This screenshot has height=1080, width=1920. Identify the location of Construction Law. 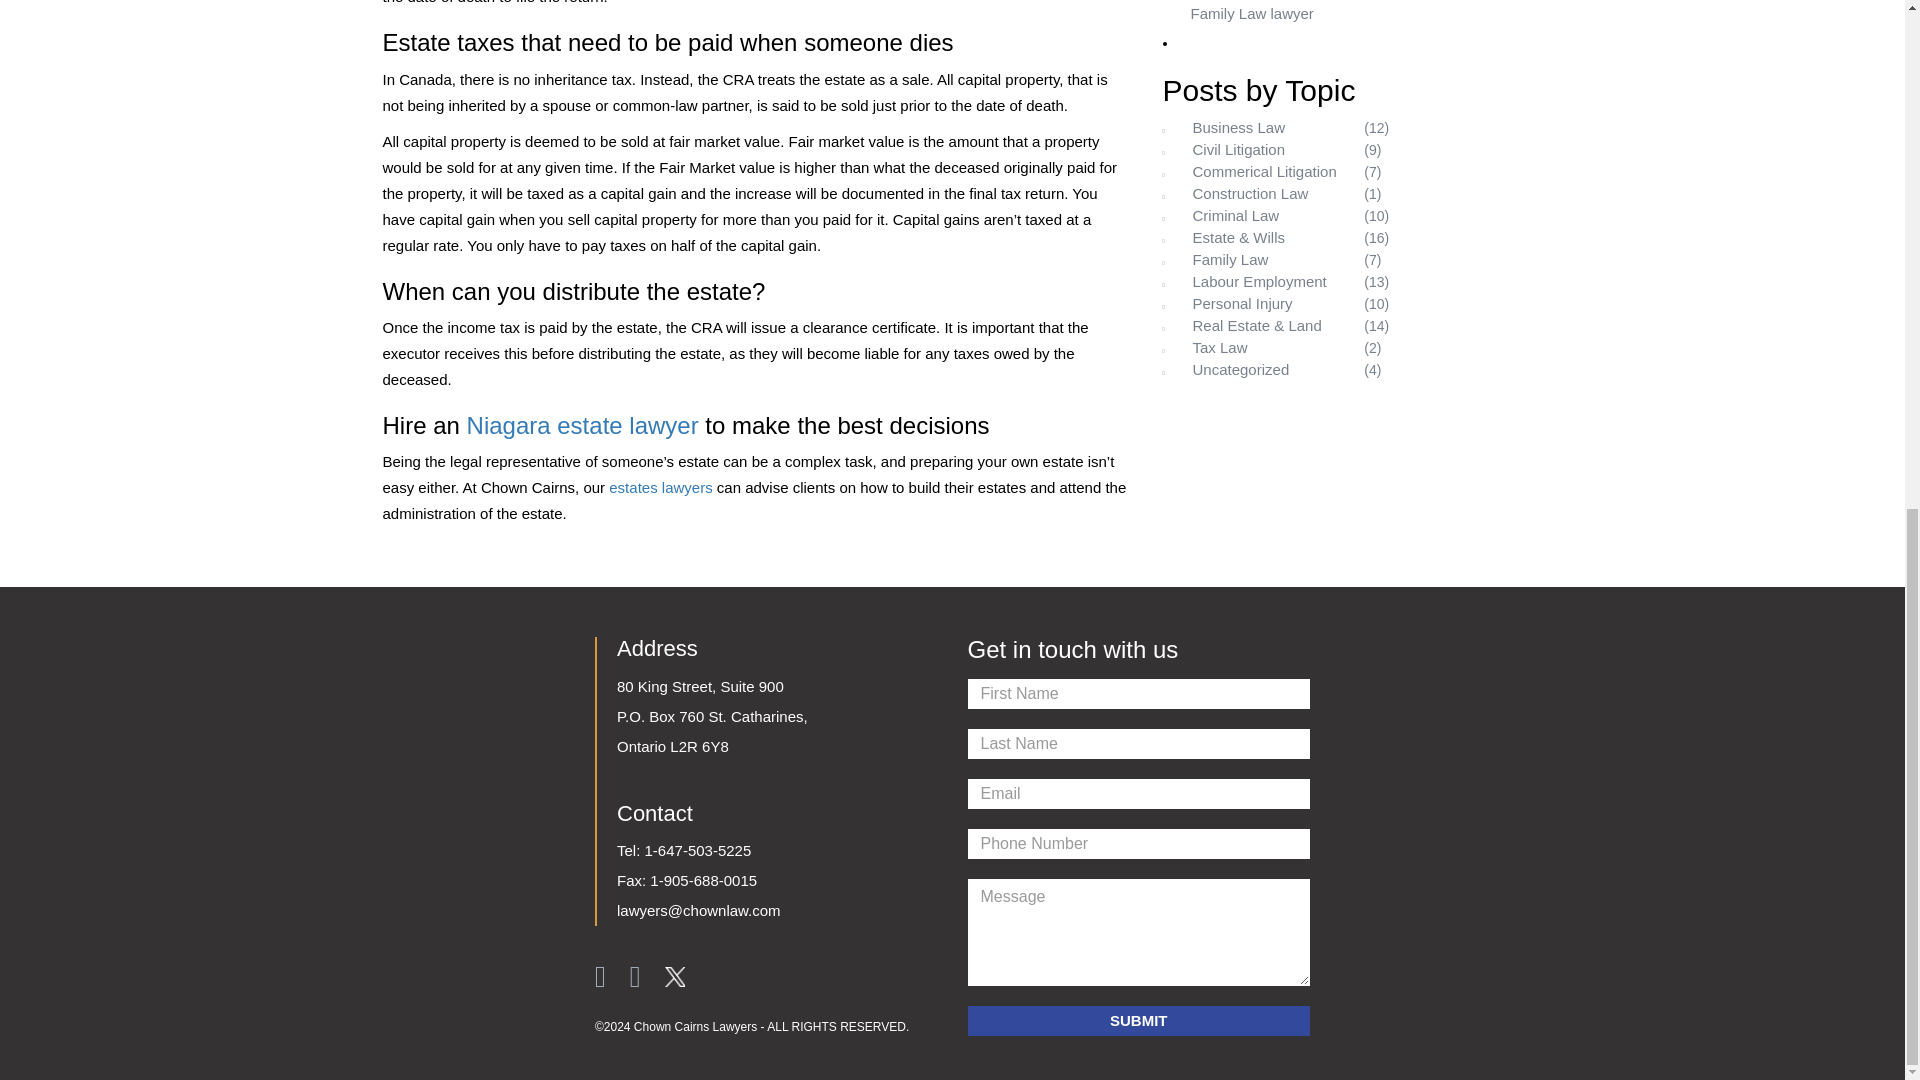
(1260, 193).